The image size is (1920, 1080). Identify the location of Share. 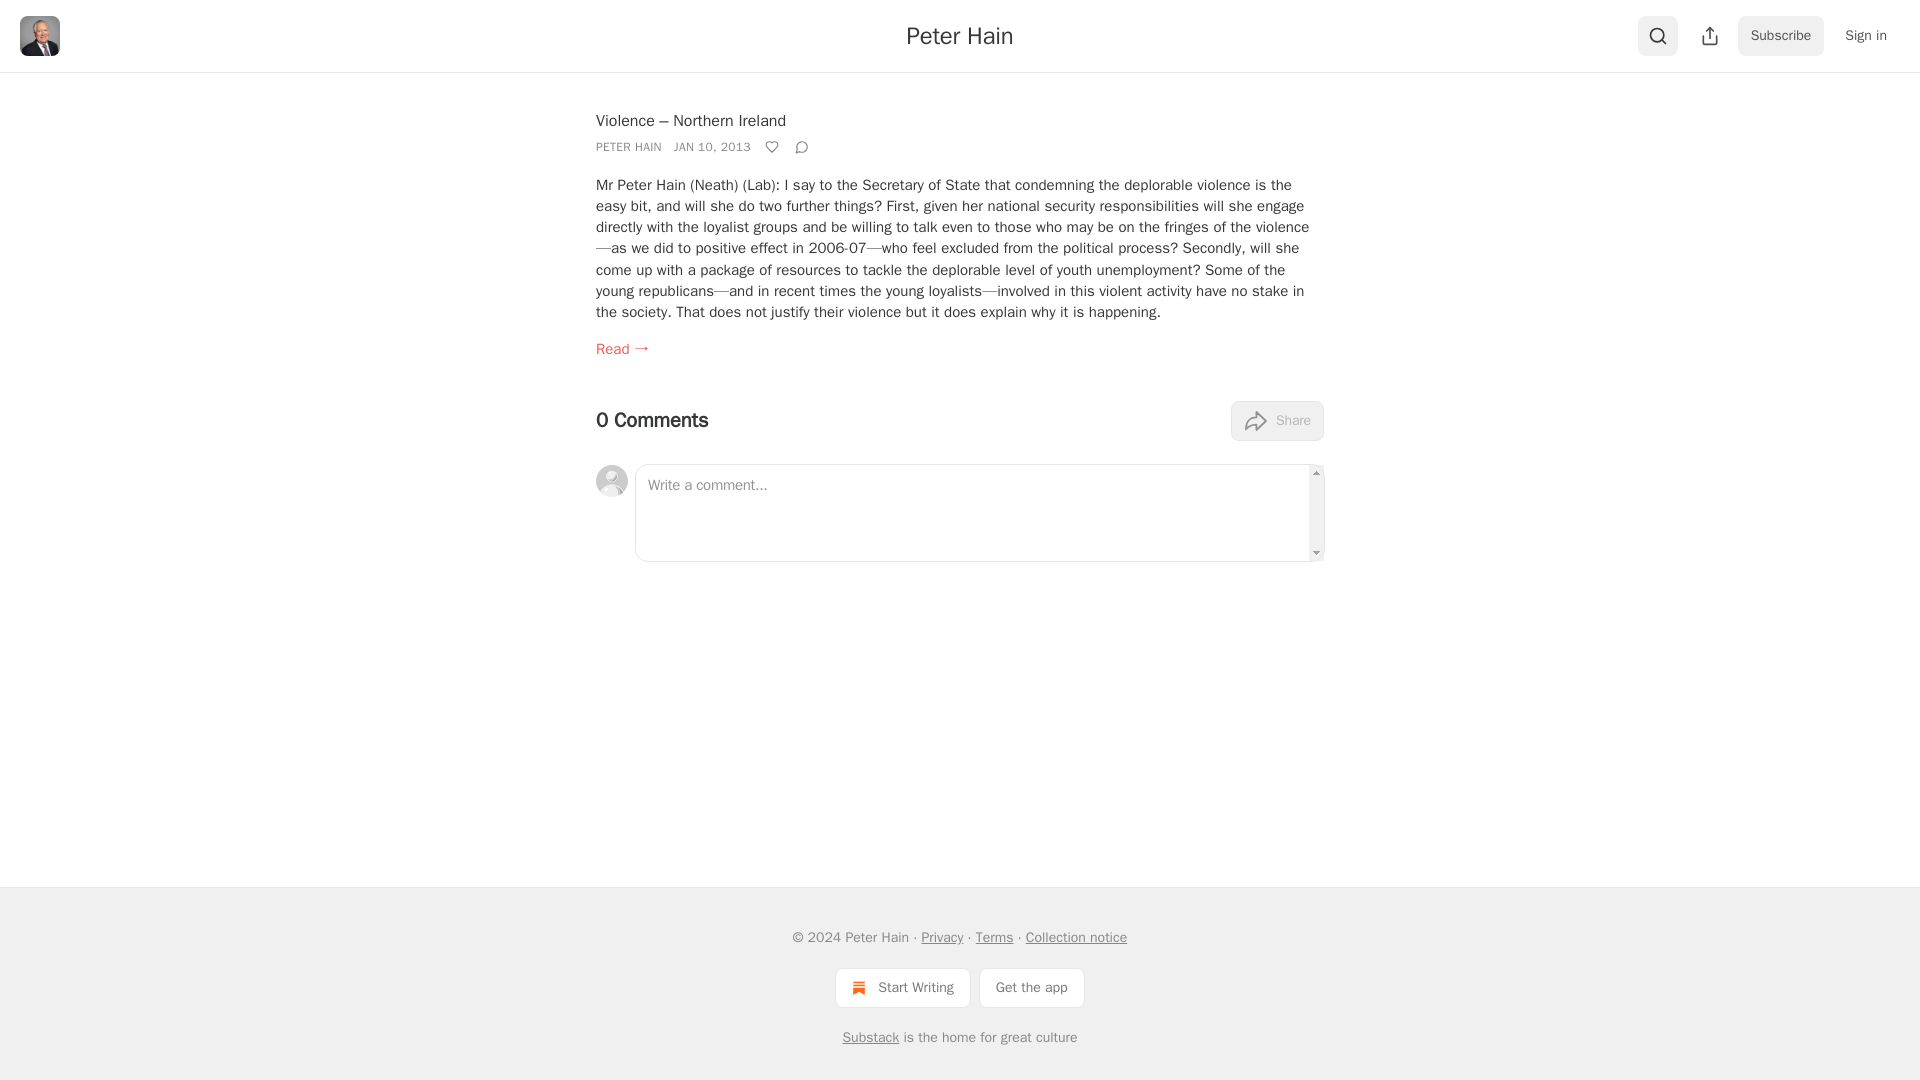
(1277, 420).